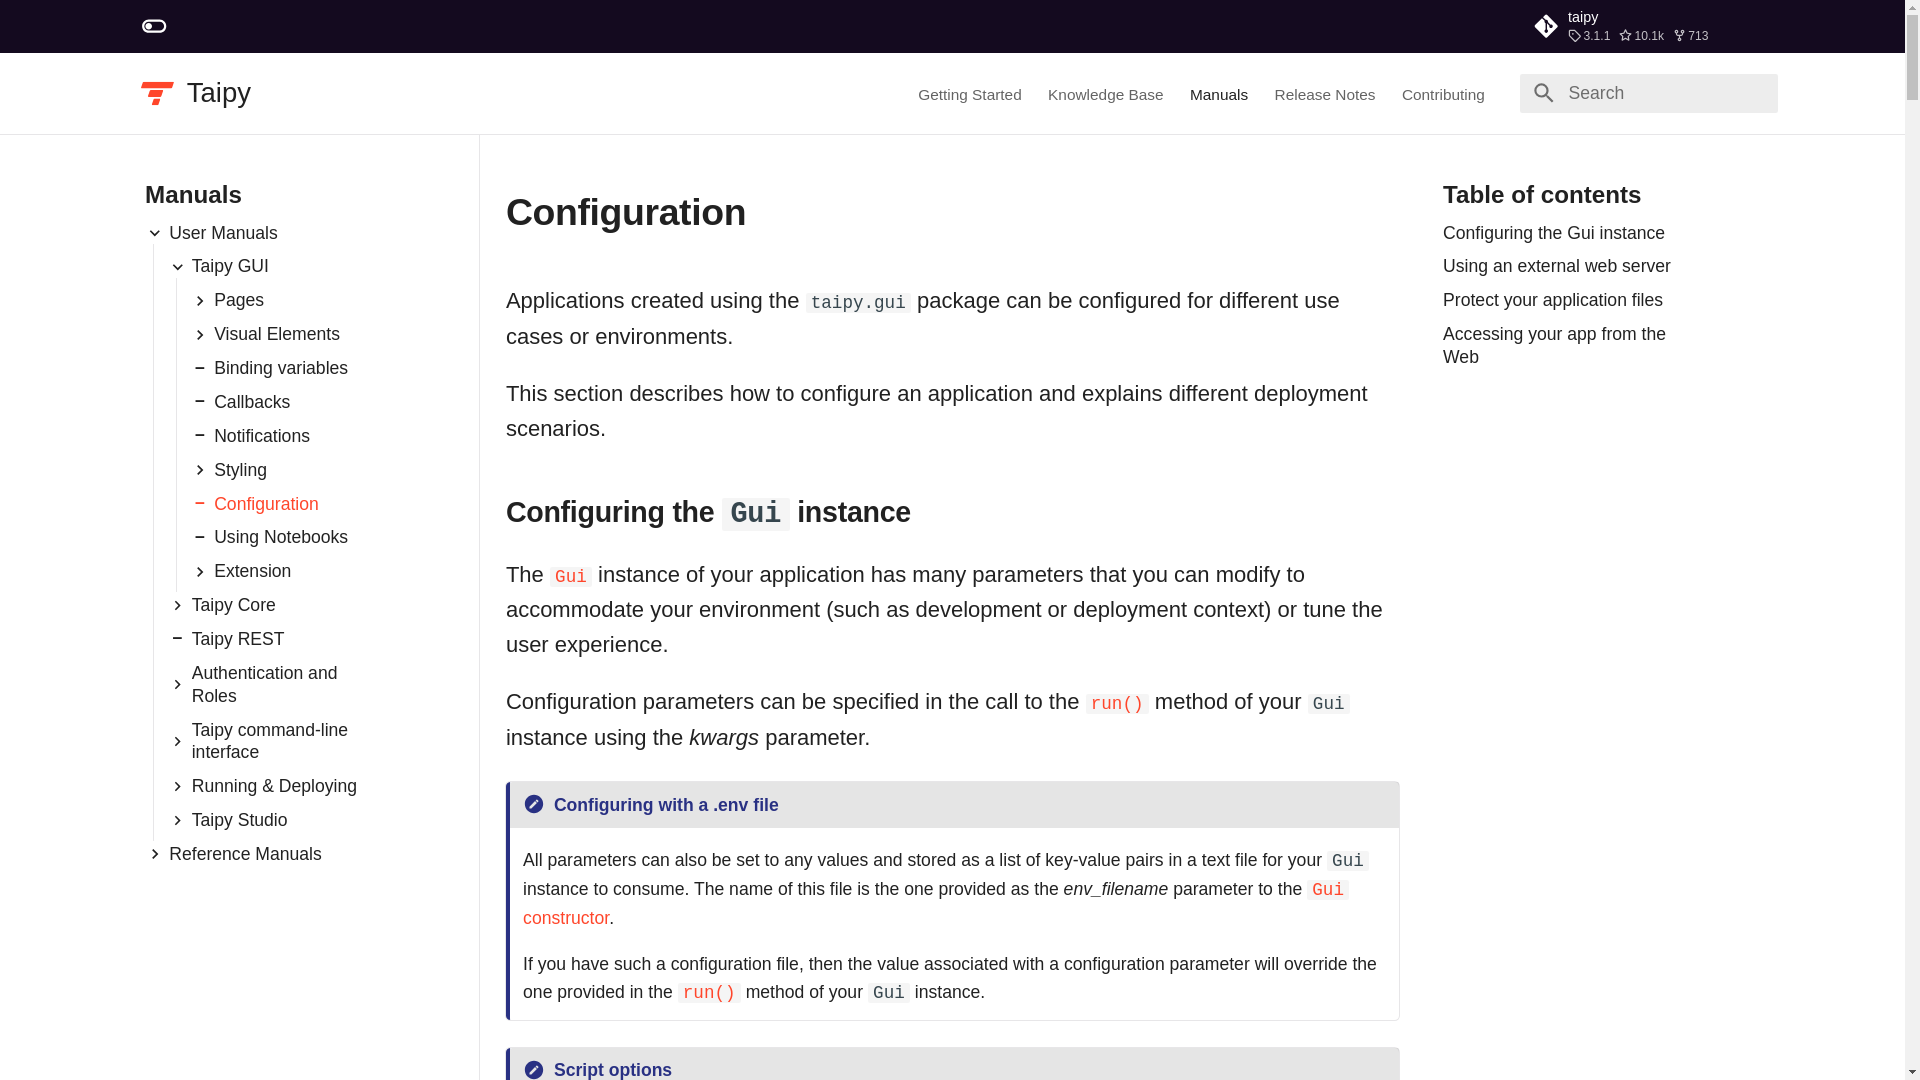 Image resolution: width=1920 pixels, height=1080 pixels. Describe the element at coordinates (1219, 94) in the screenshot. I see `Manuals` at that location.